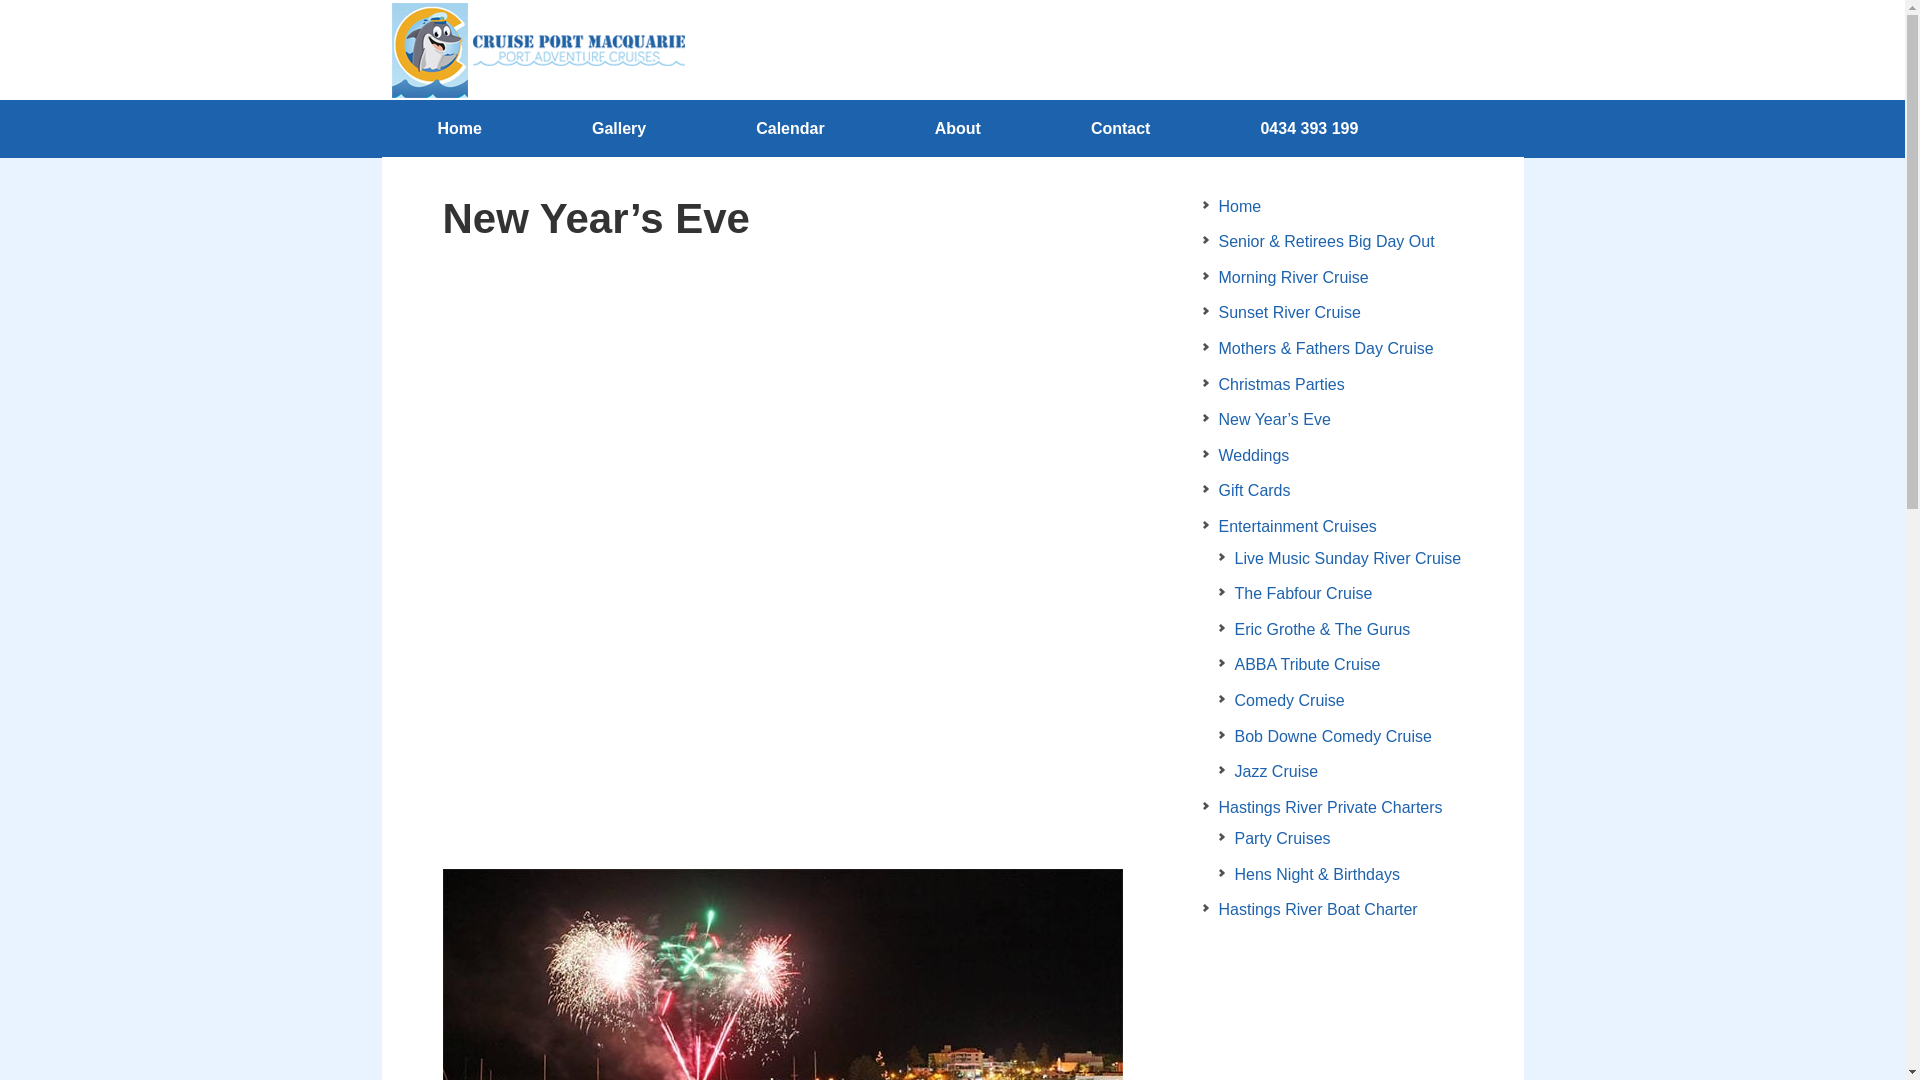 Image resolution: width=1920 pixels, height=1080 pixels. What do you see at coordinates (1254, 455) in the screenshot?
I see `Weddings` at bounding box center [1254, 455].